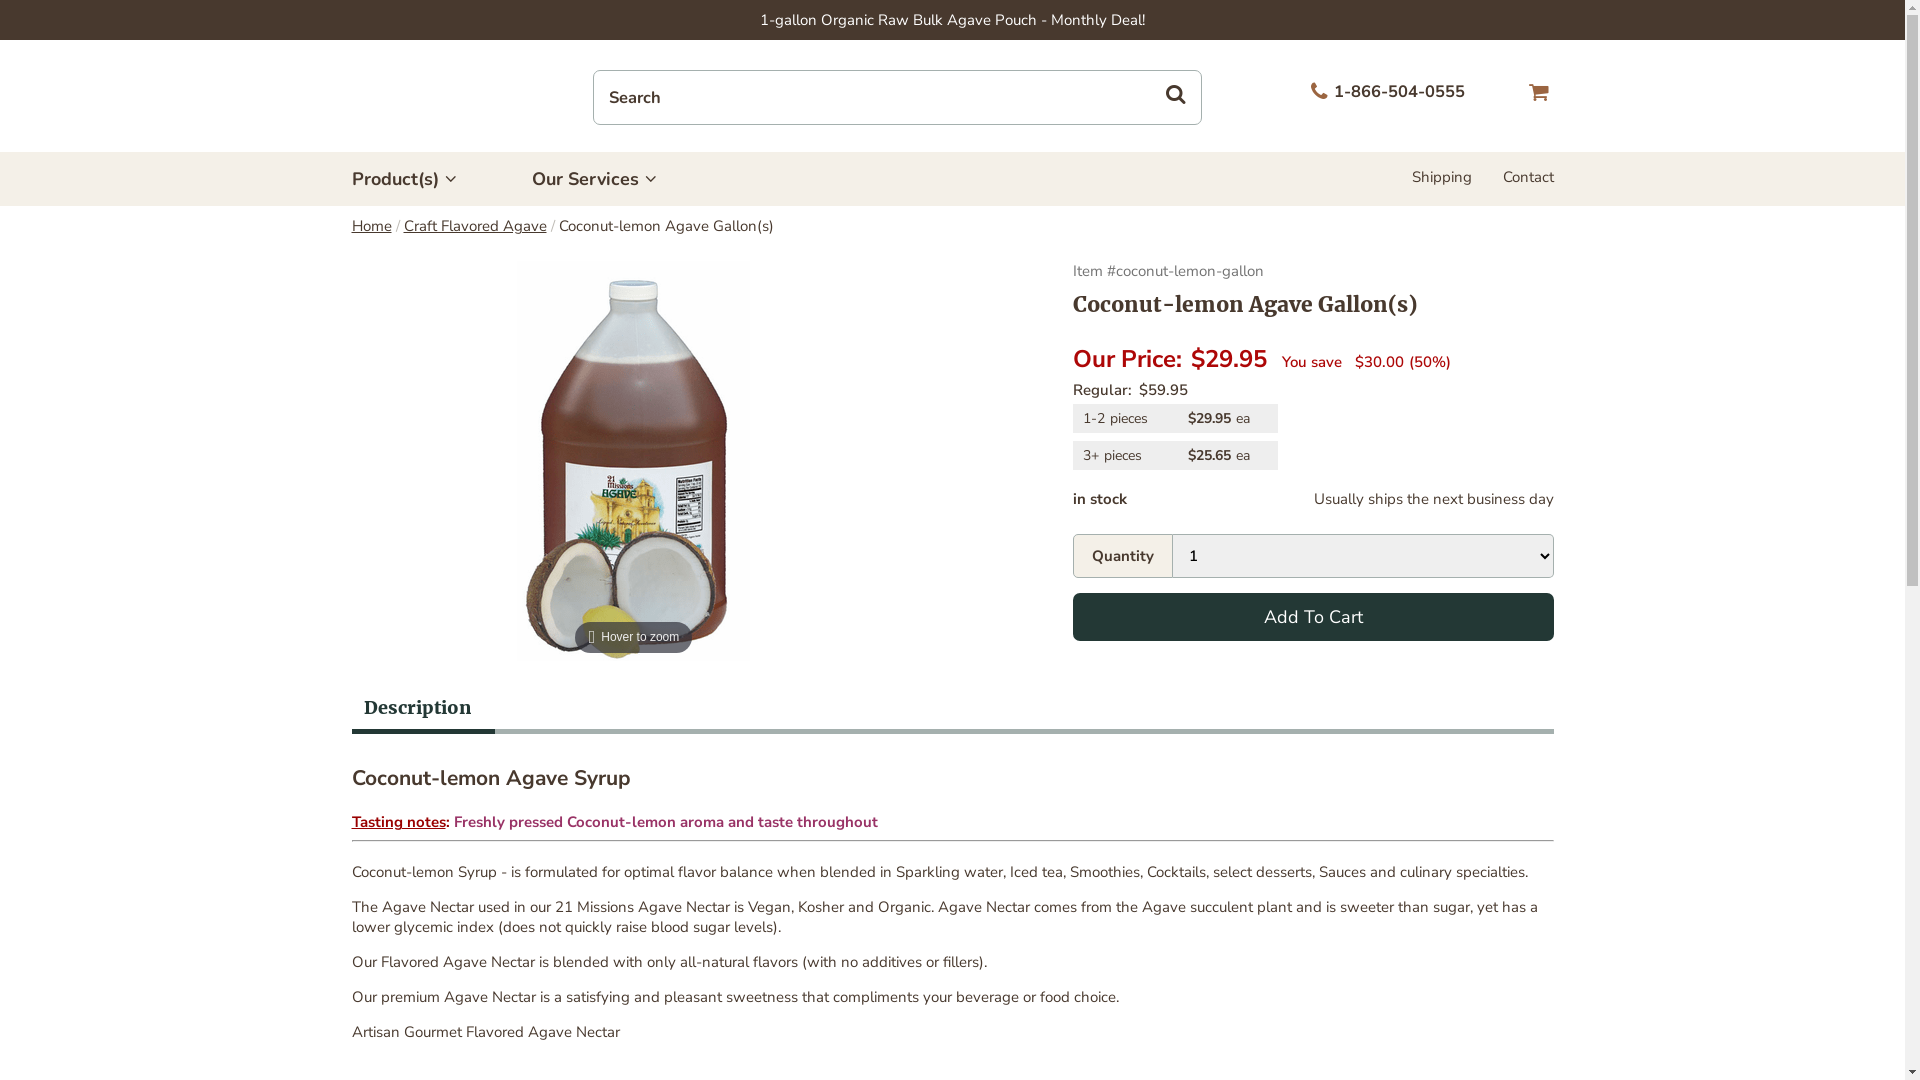 The image size is (1920, 1080). What do you see at coordinates (424, 96) in the screenshot?
I see `21 Missions Agave` at bounding box center [424, 96].